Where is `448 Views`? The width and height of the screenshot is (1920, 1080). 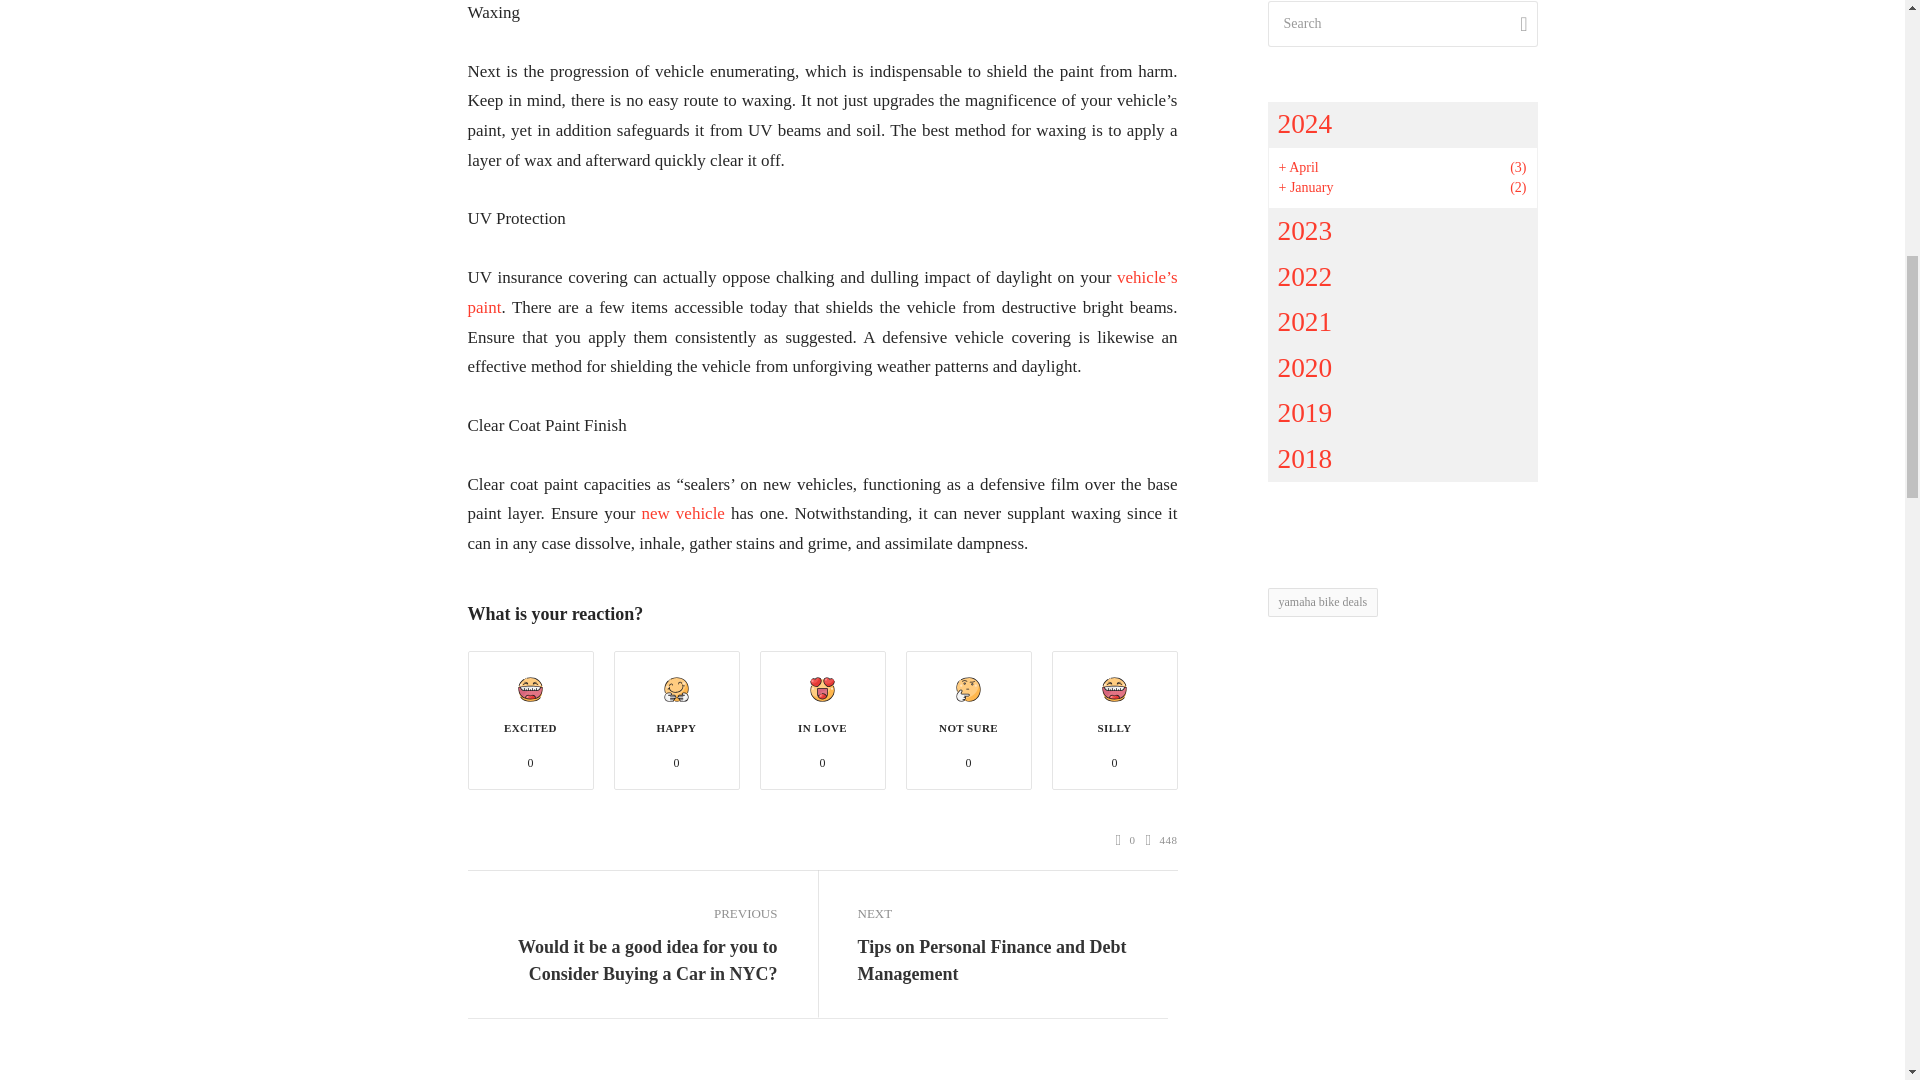 448 Views is located at coordinates (1162, 840).